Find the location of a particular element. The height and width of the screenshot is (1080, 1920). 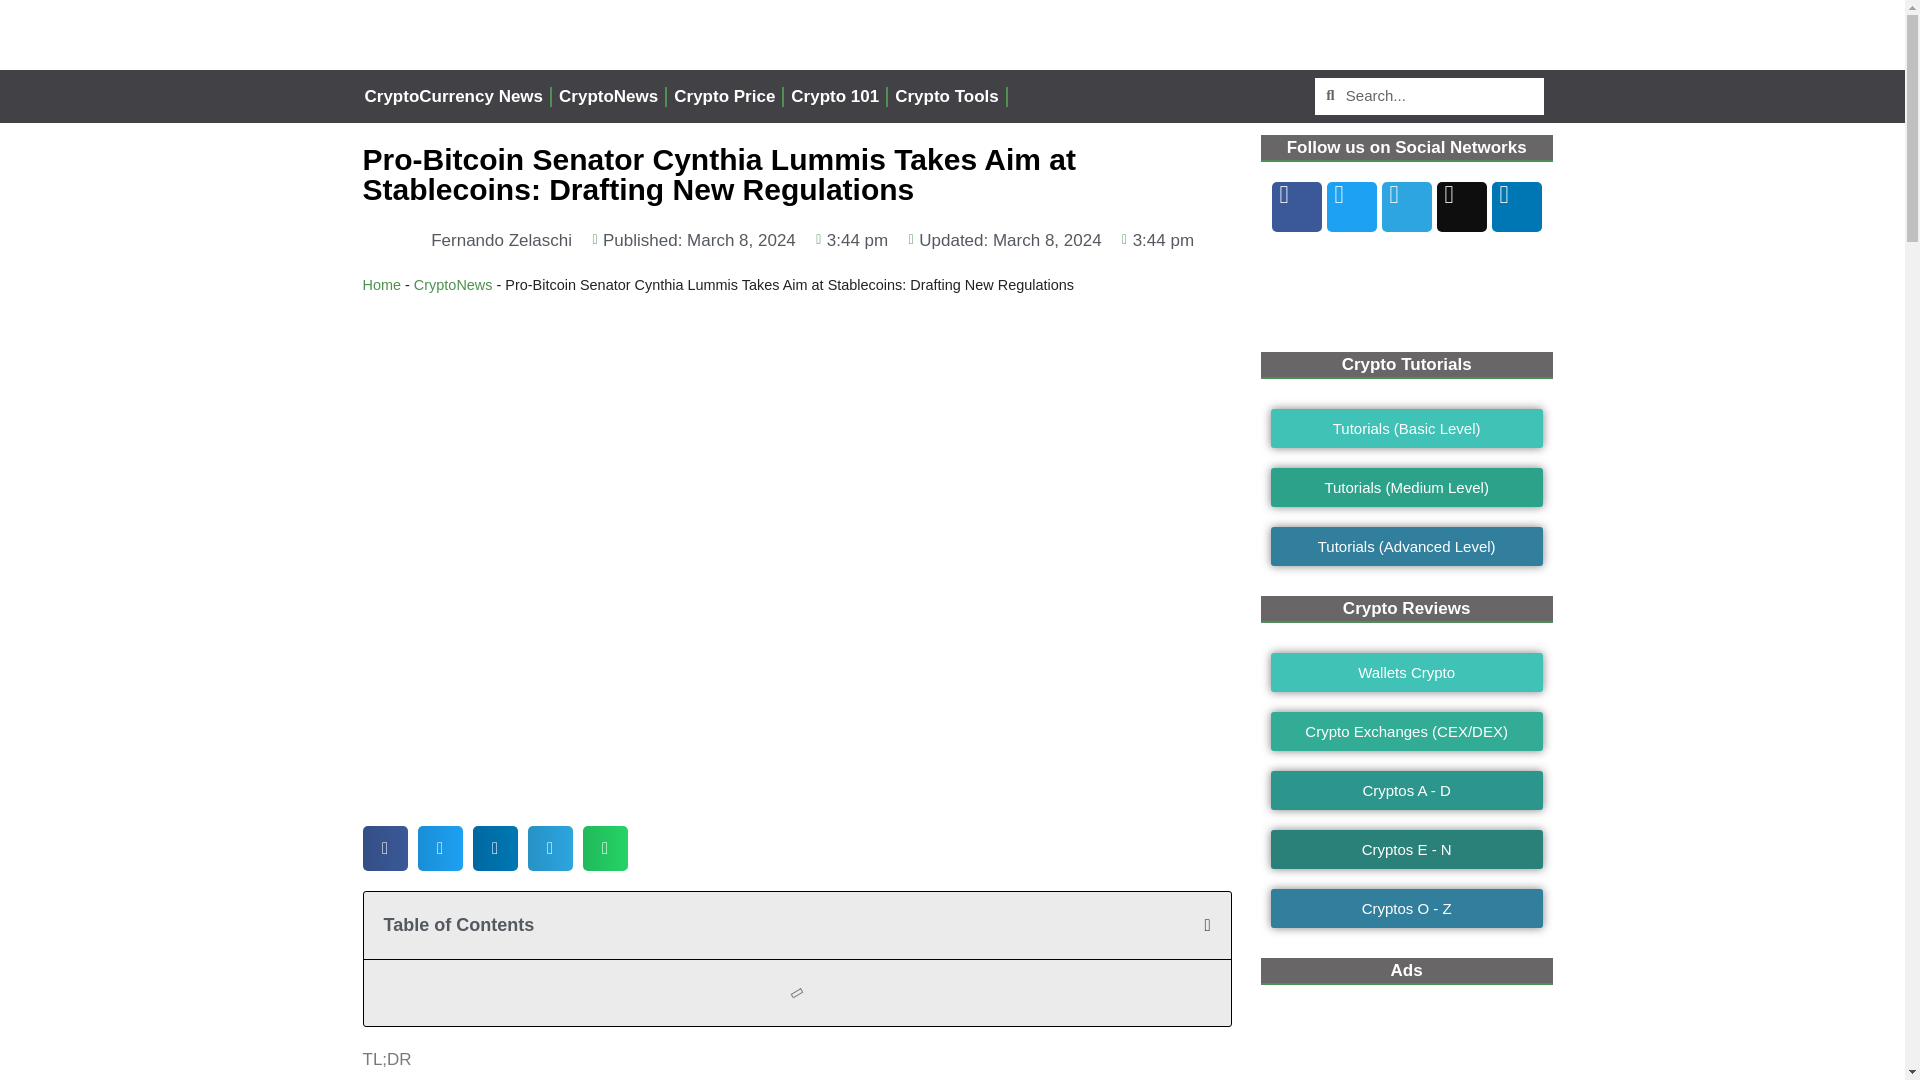

Crypto Price is located at coordinates (724, 96).